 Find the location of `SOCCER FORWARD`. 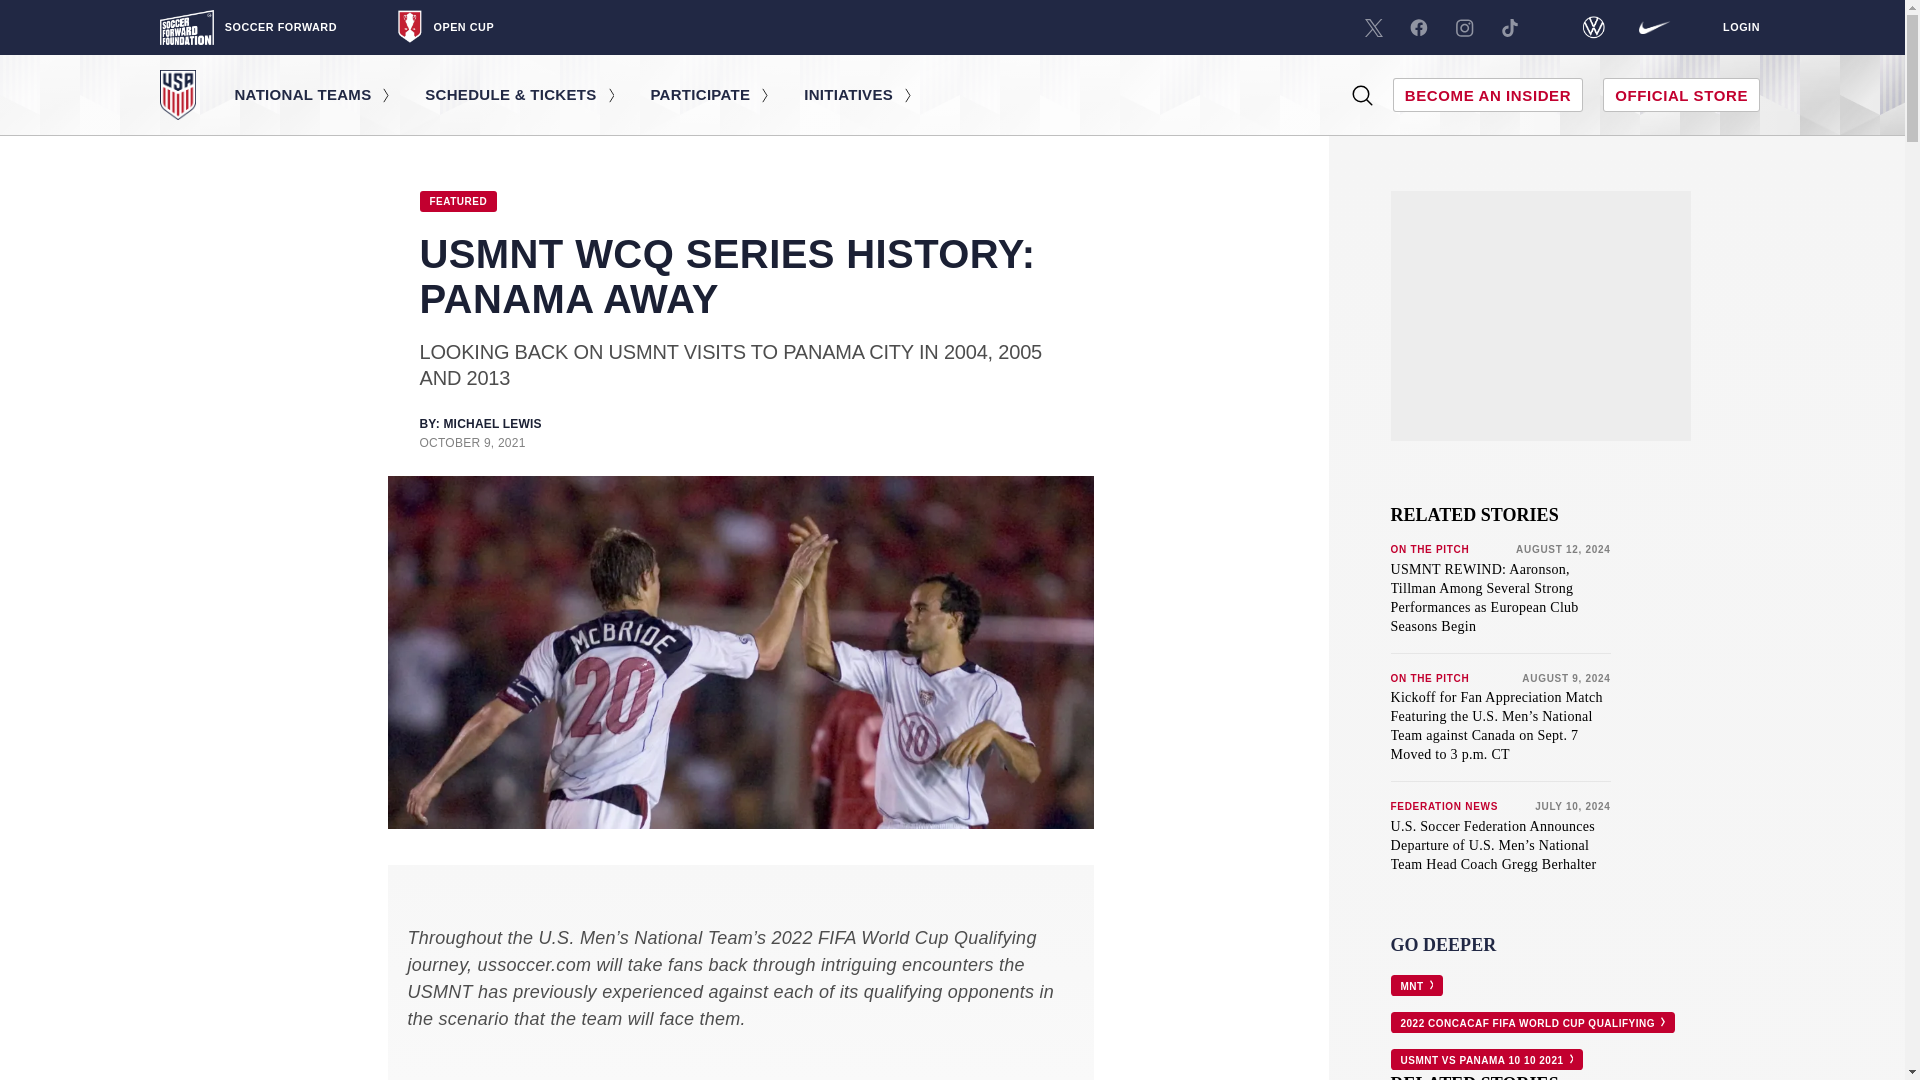

SOCCER FORWARD is located at coordinates (248, 27).